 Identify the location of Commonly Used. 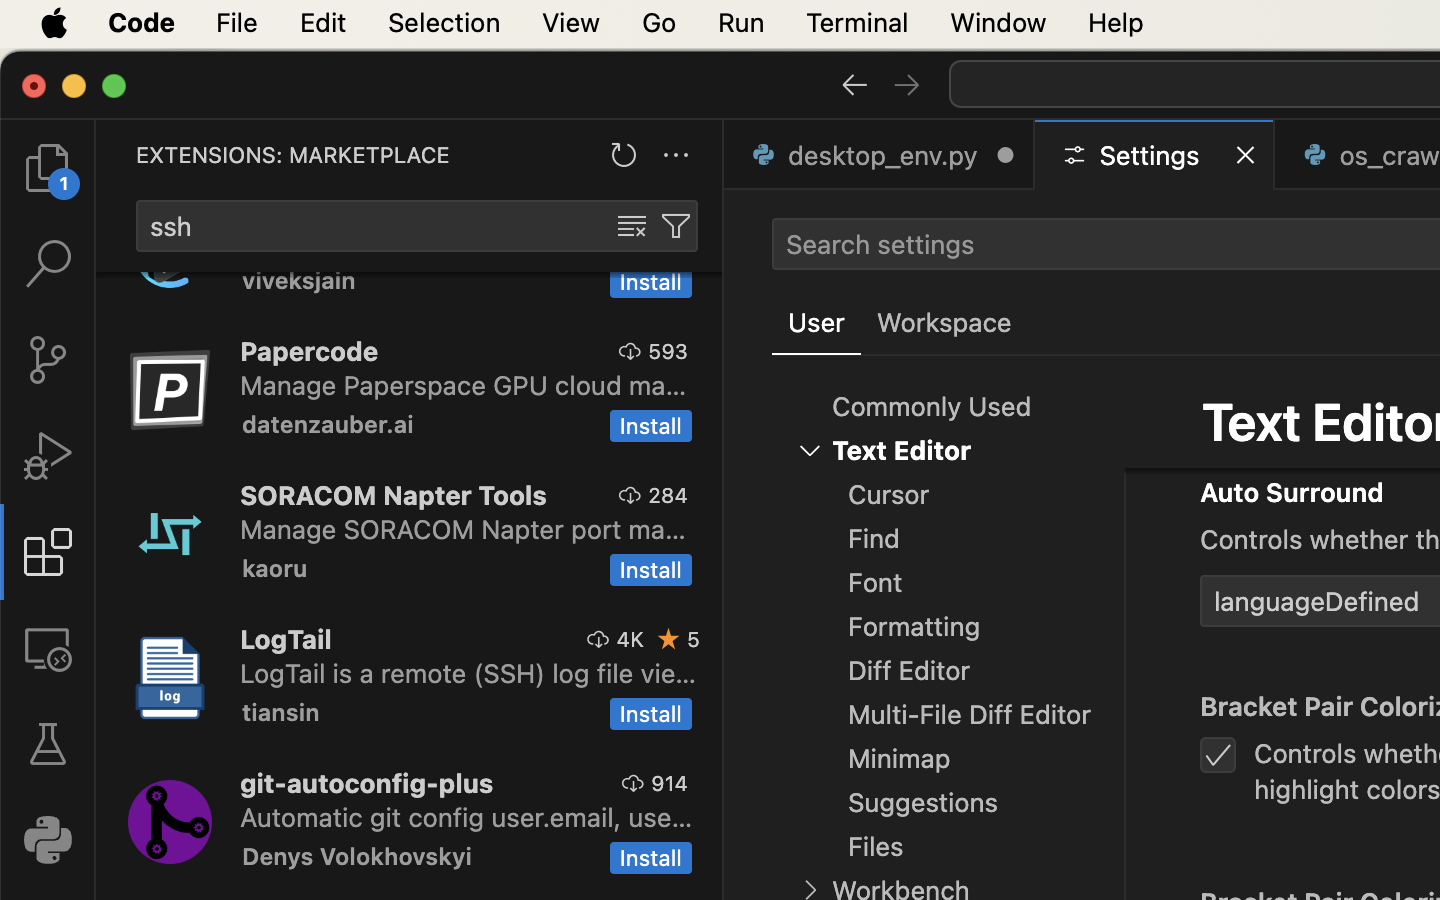
(932, 407).